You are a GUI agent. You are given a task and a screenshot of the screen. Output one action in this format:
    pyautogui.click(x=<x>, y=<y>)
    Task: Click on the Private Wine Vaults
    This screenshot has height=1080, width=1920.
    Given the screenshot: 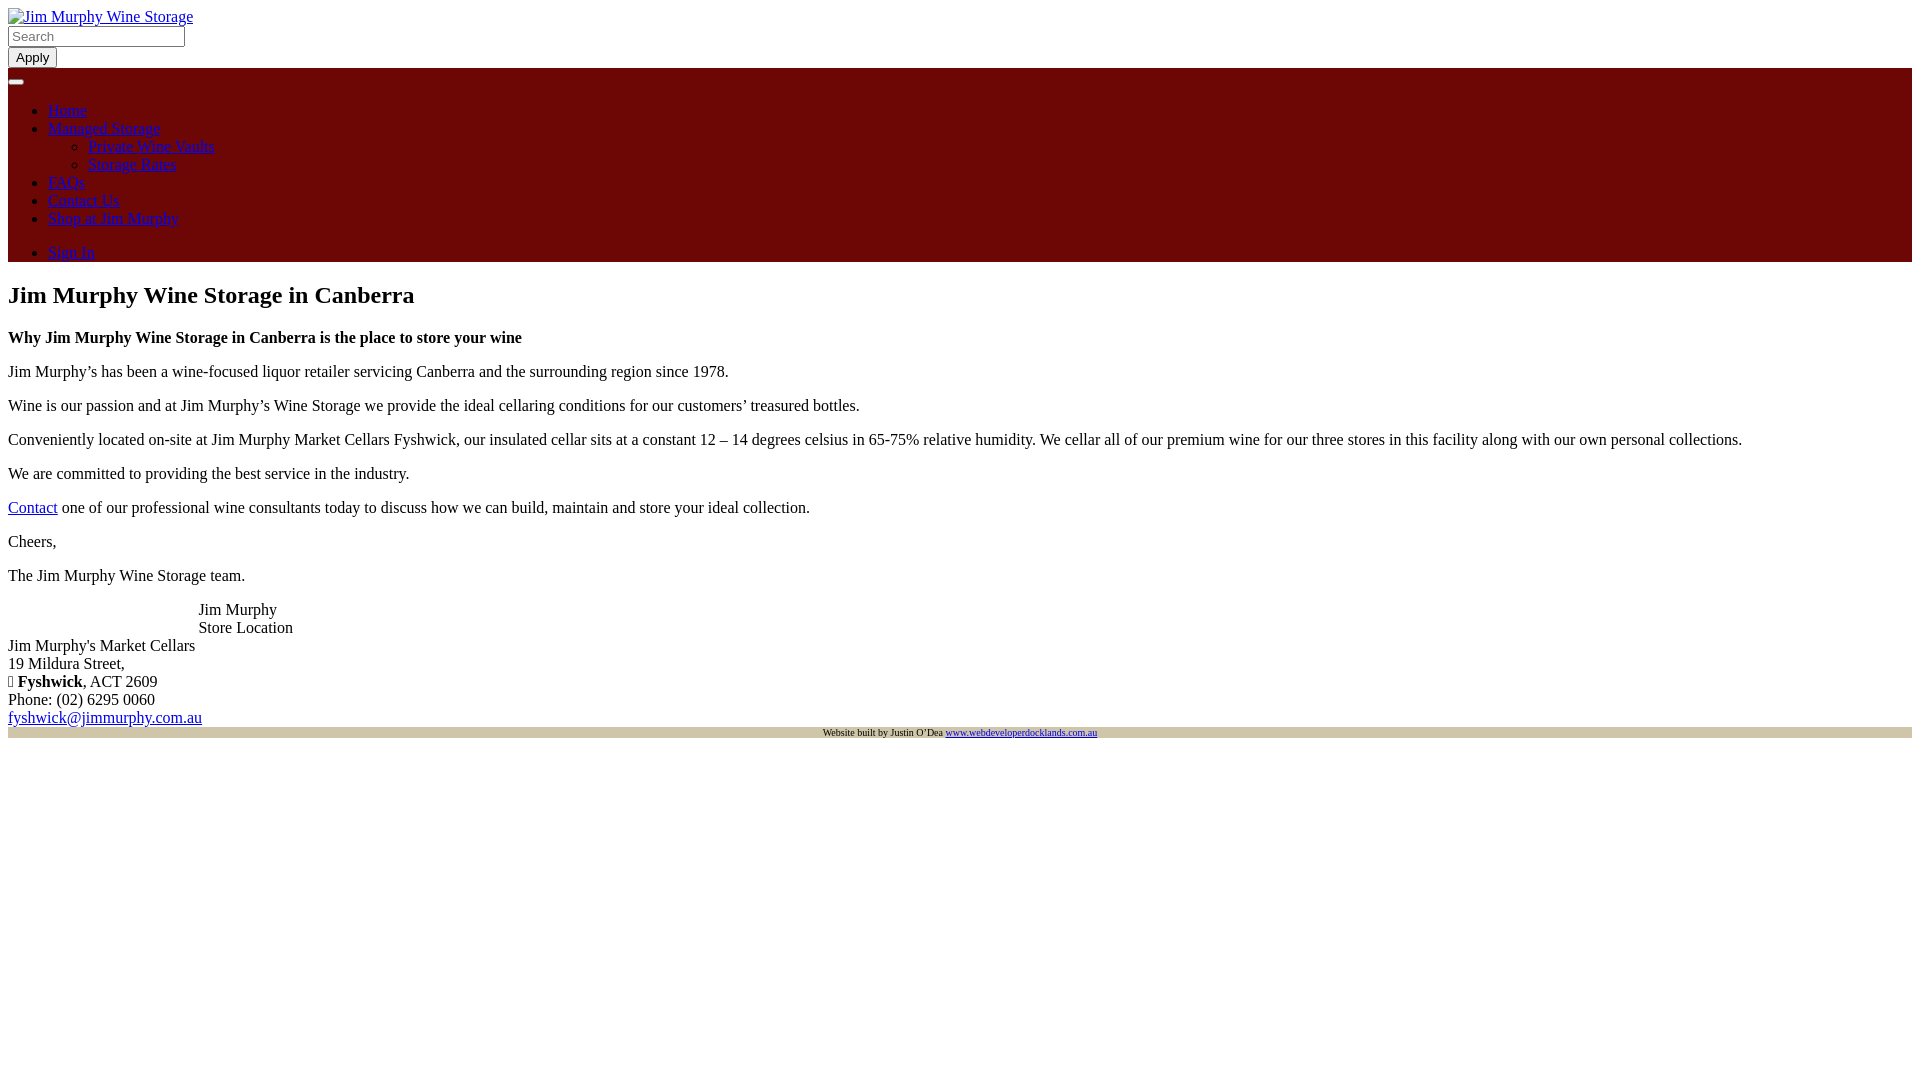 What is the action you would take?
    pyautogui.click(x=152, y=146)
    